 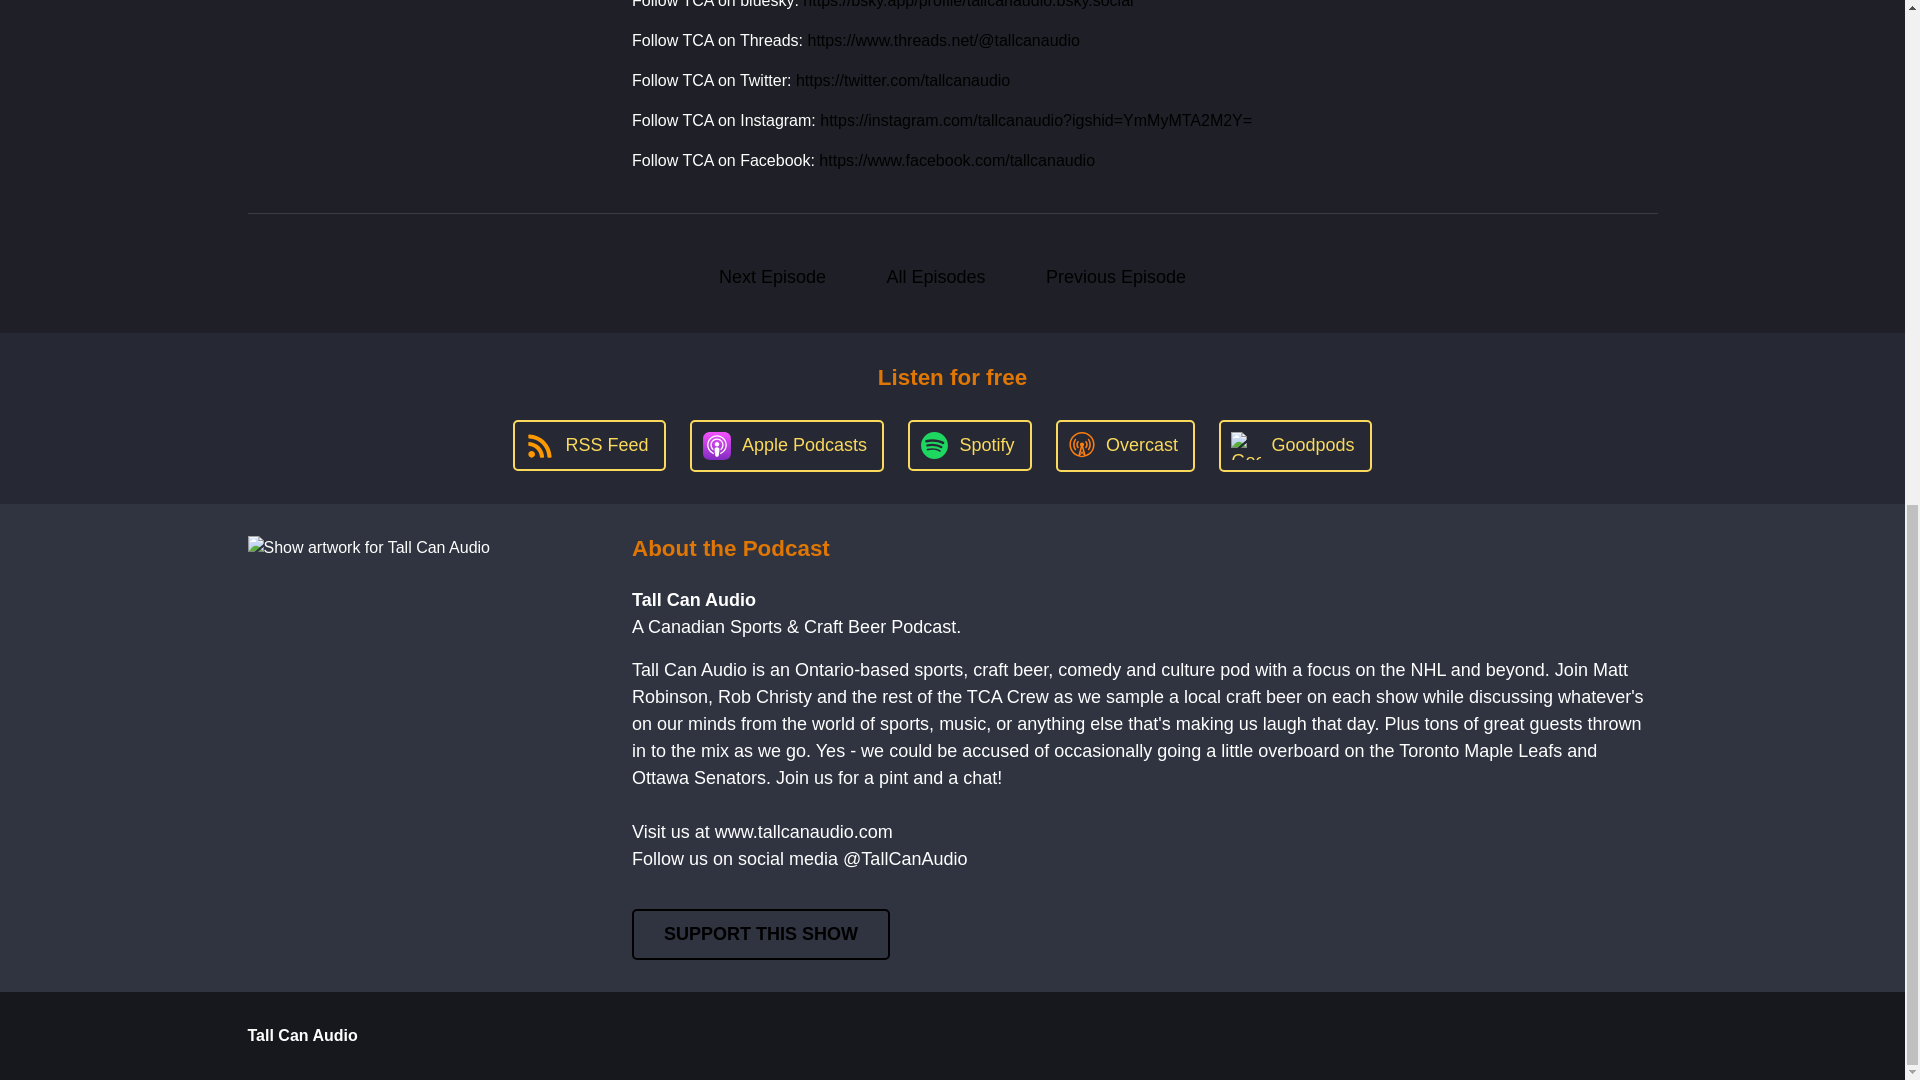 What do you see at coordinates (1115, 277) in the screenshot?
I see `Previous Episode` at bounding box center [1115, 277].